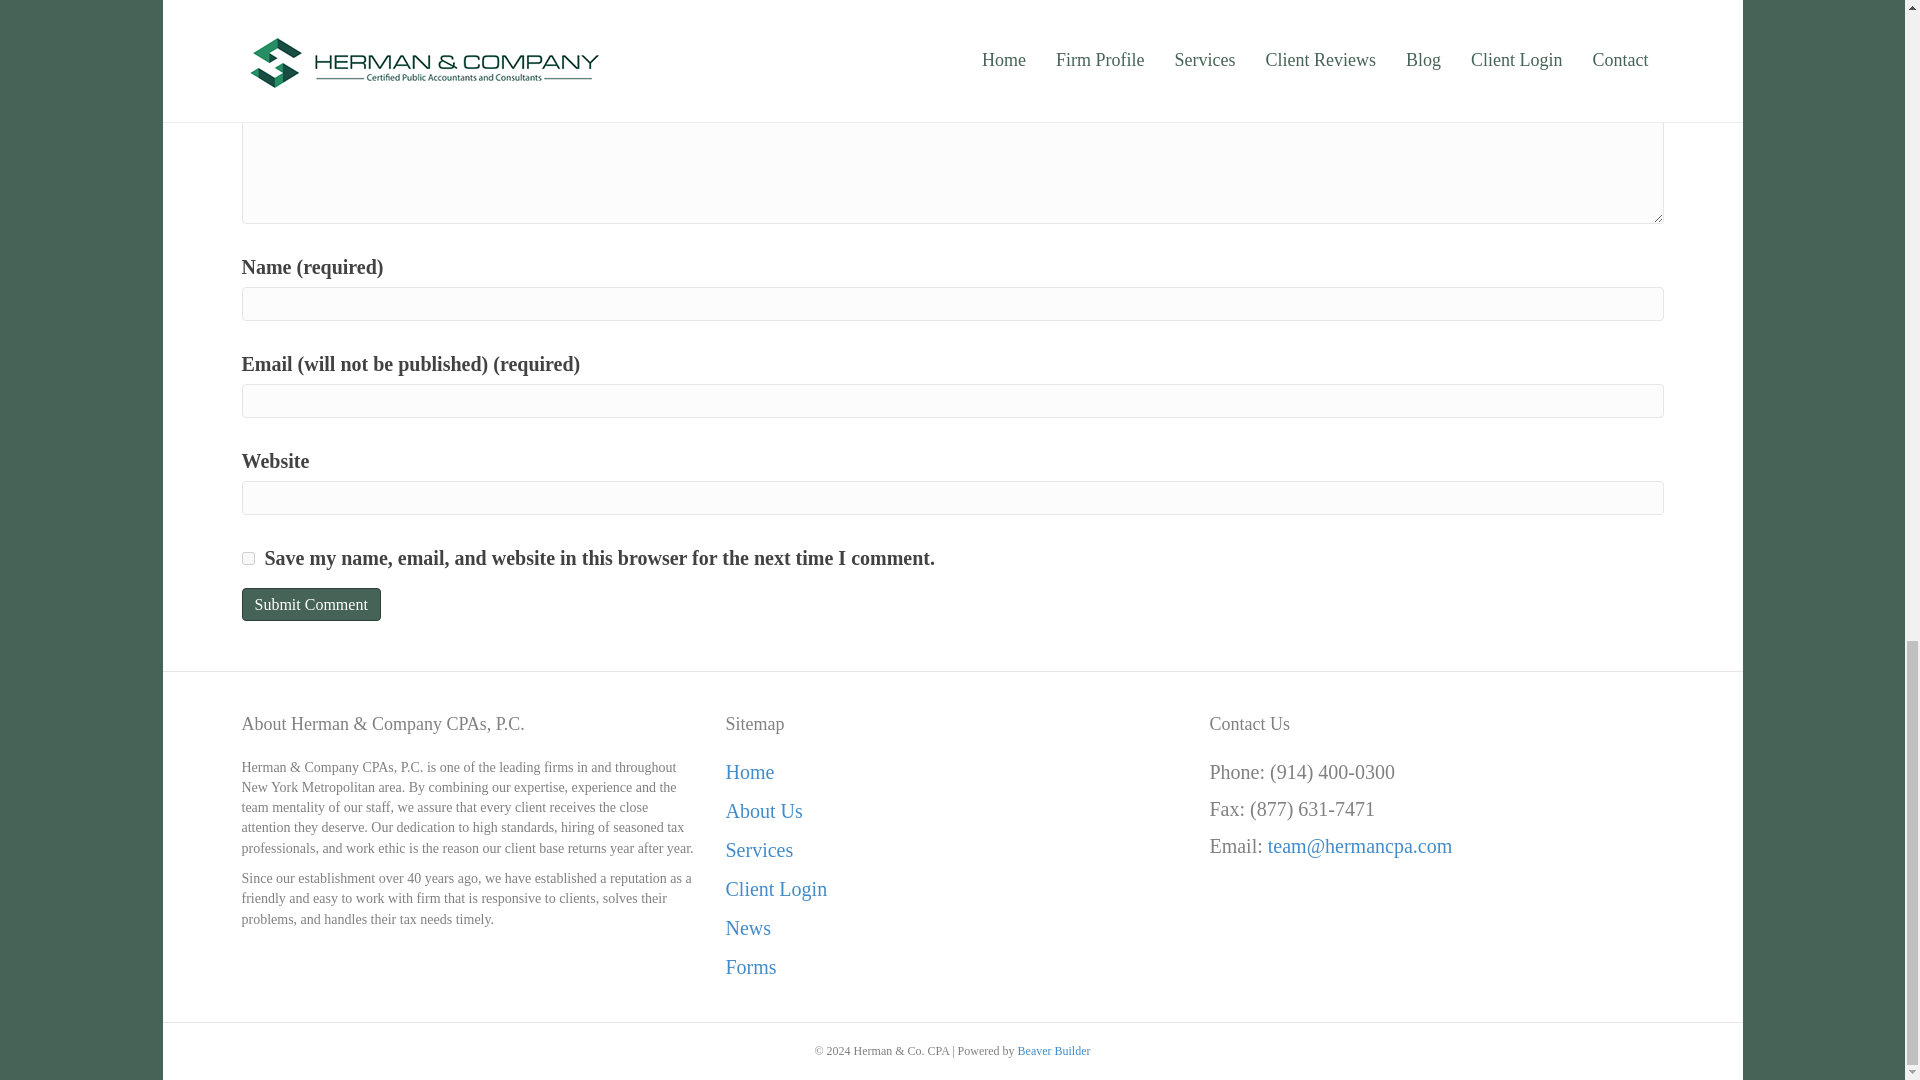  Describe the element at coordinates (749, 772) in the screenshot. I see `Home` at that location.